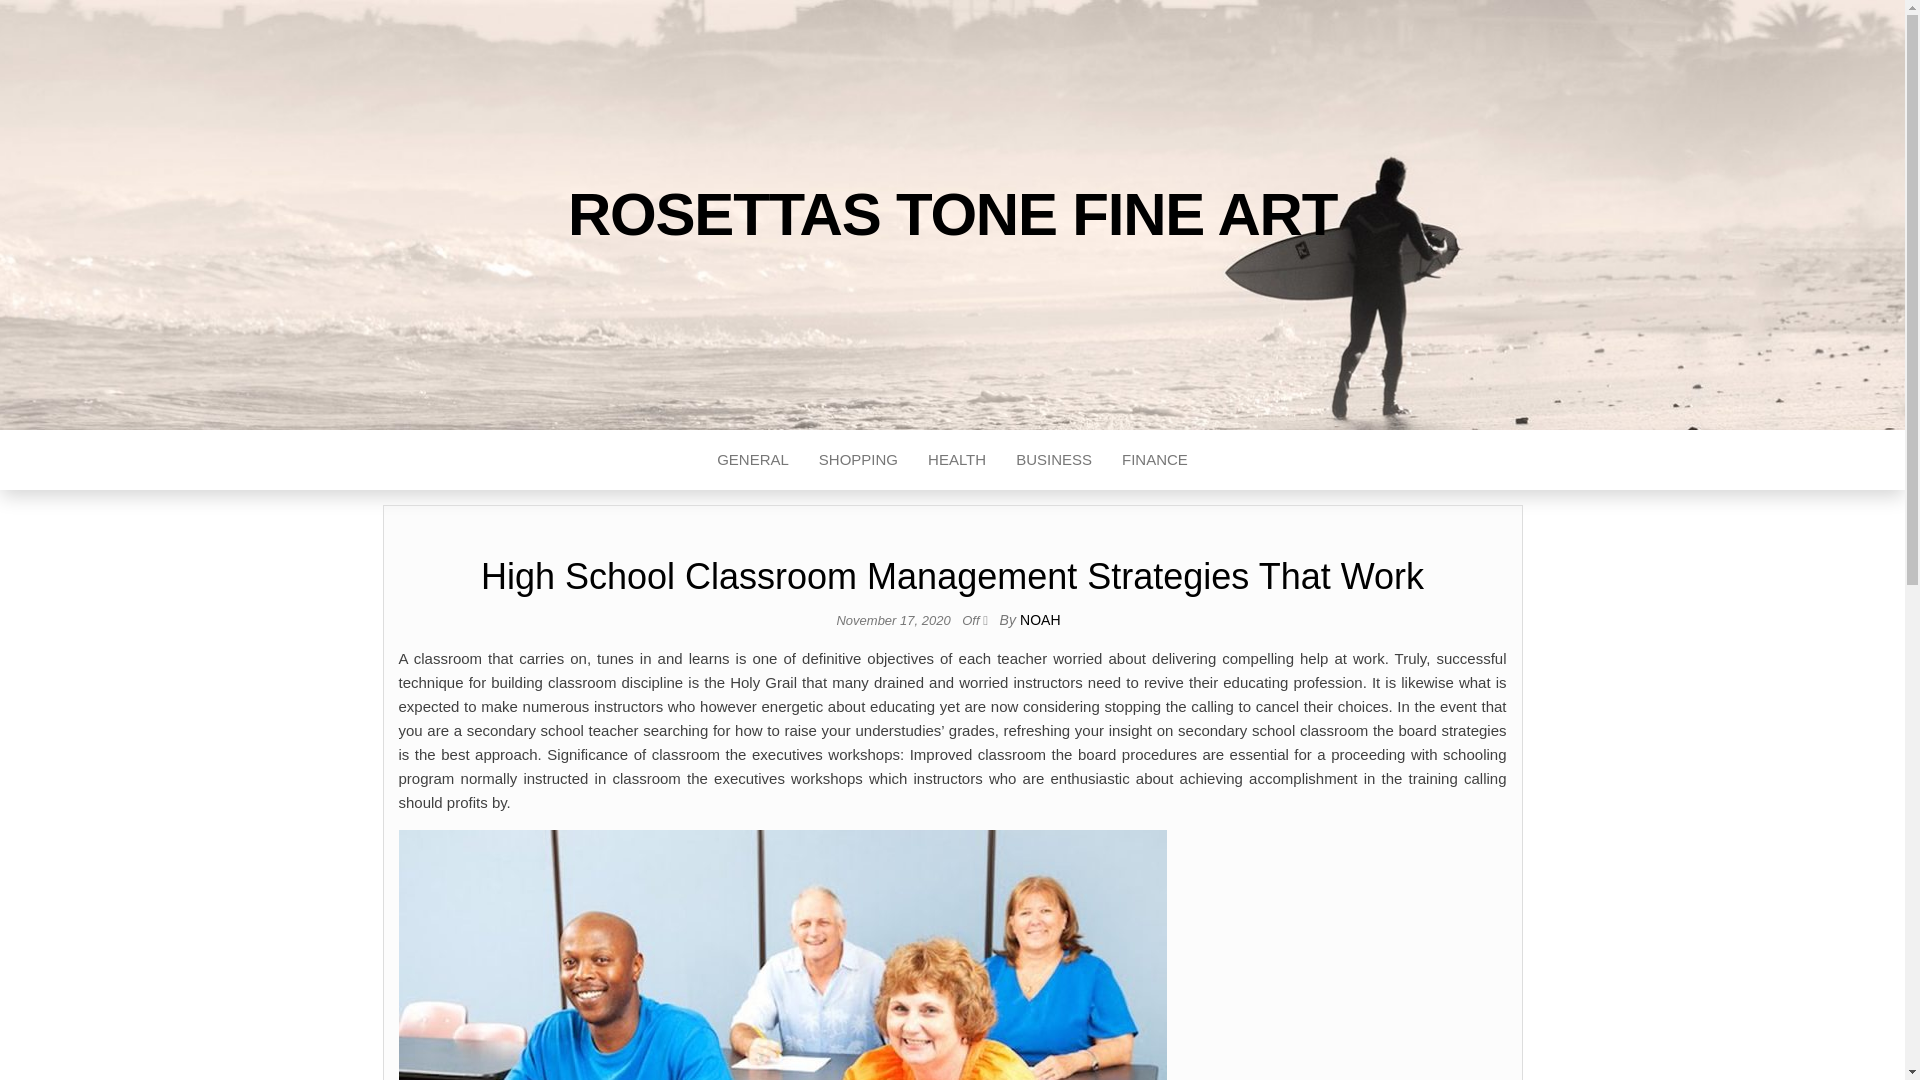  I want to click on Health, so click(956, 460).